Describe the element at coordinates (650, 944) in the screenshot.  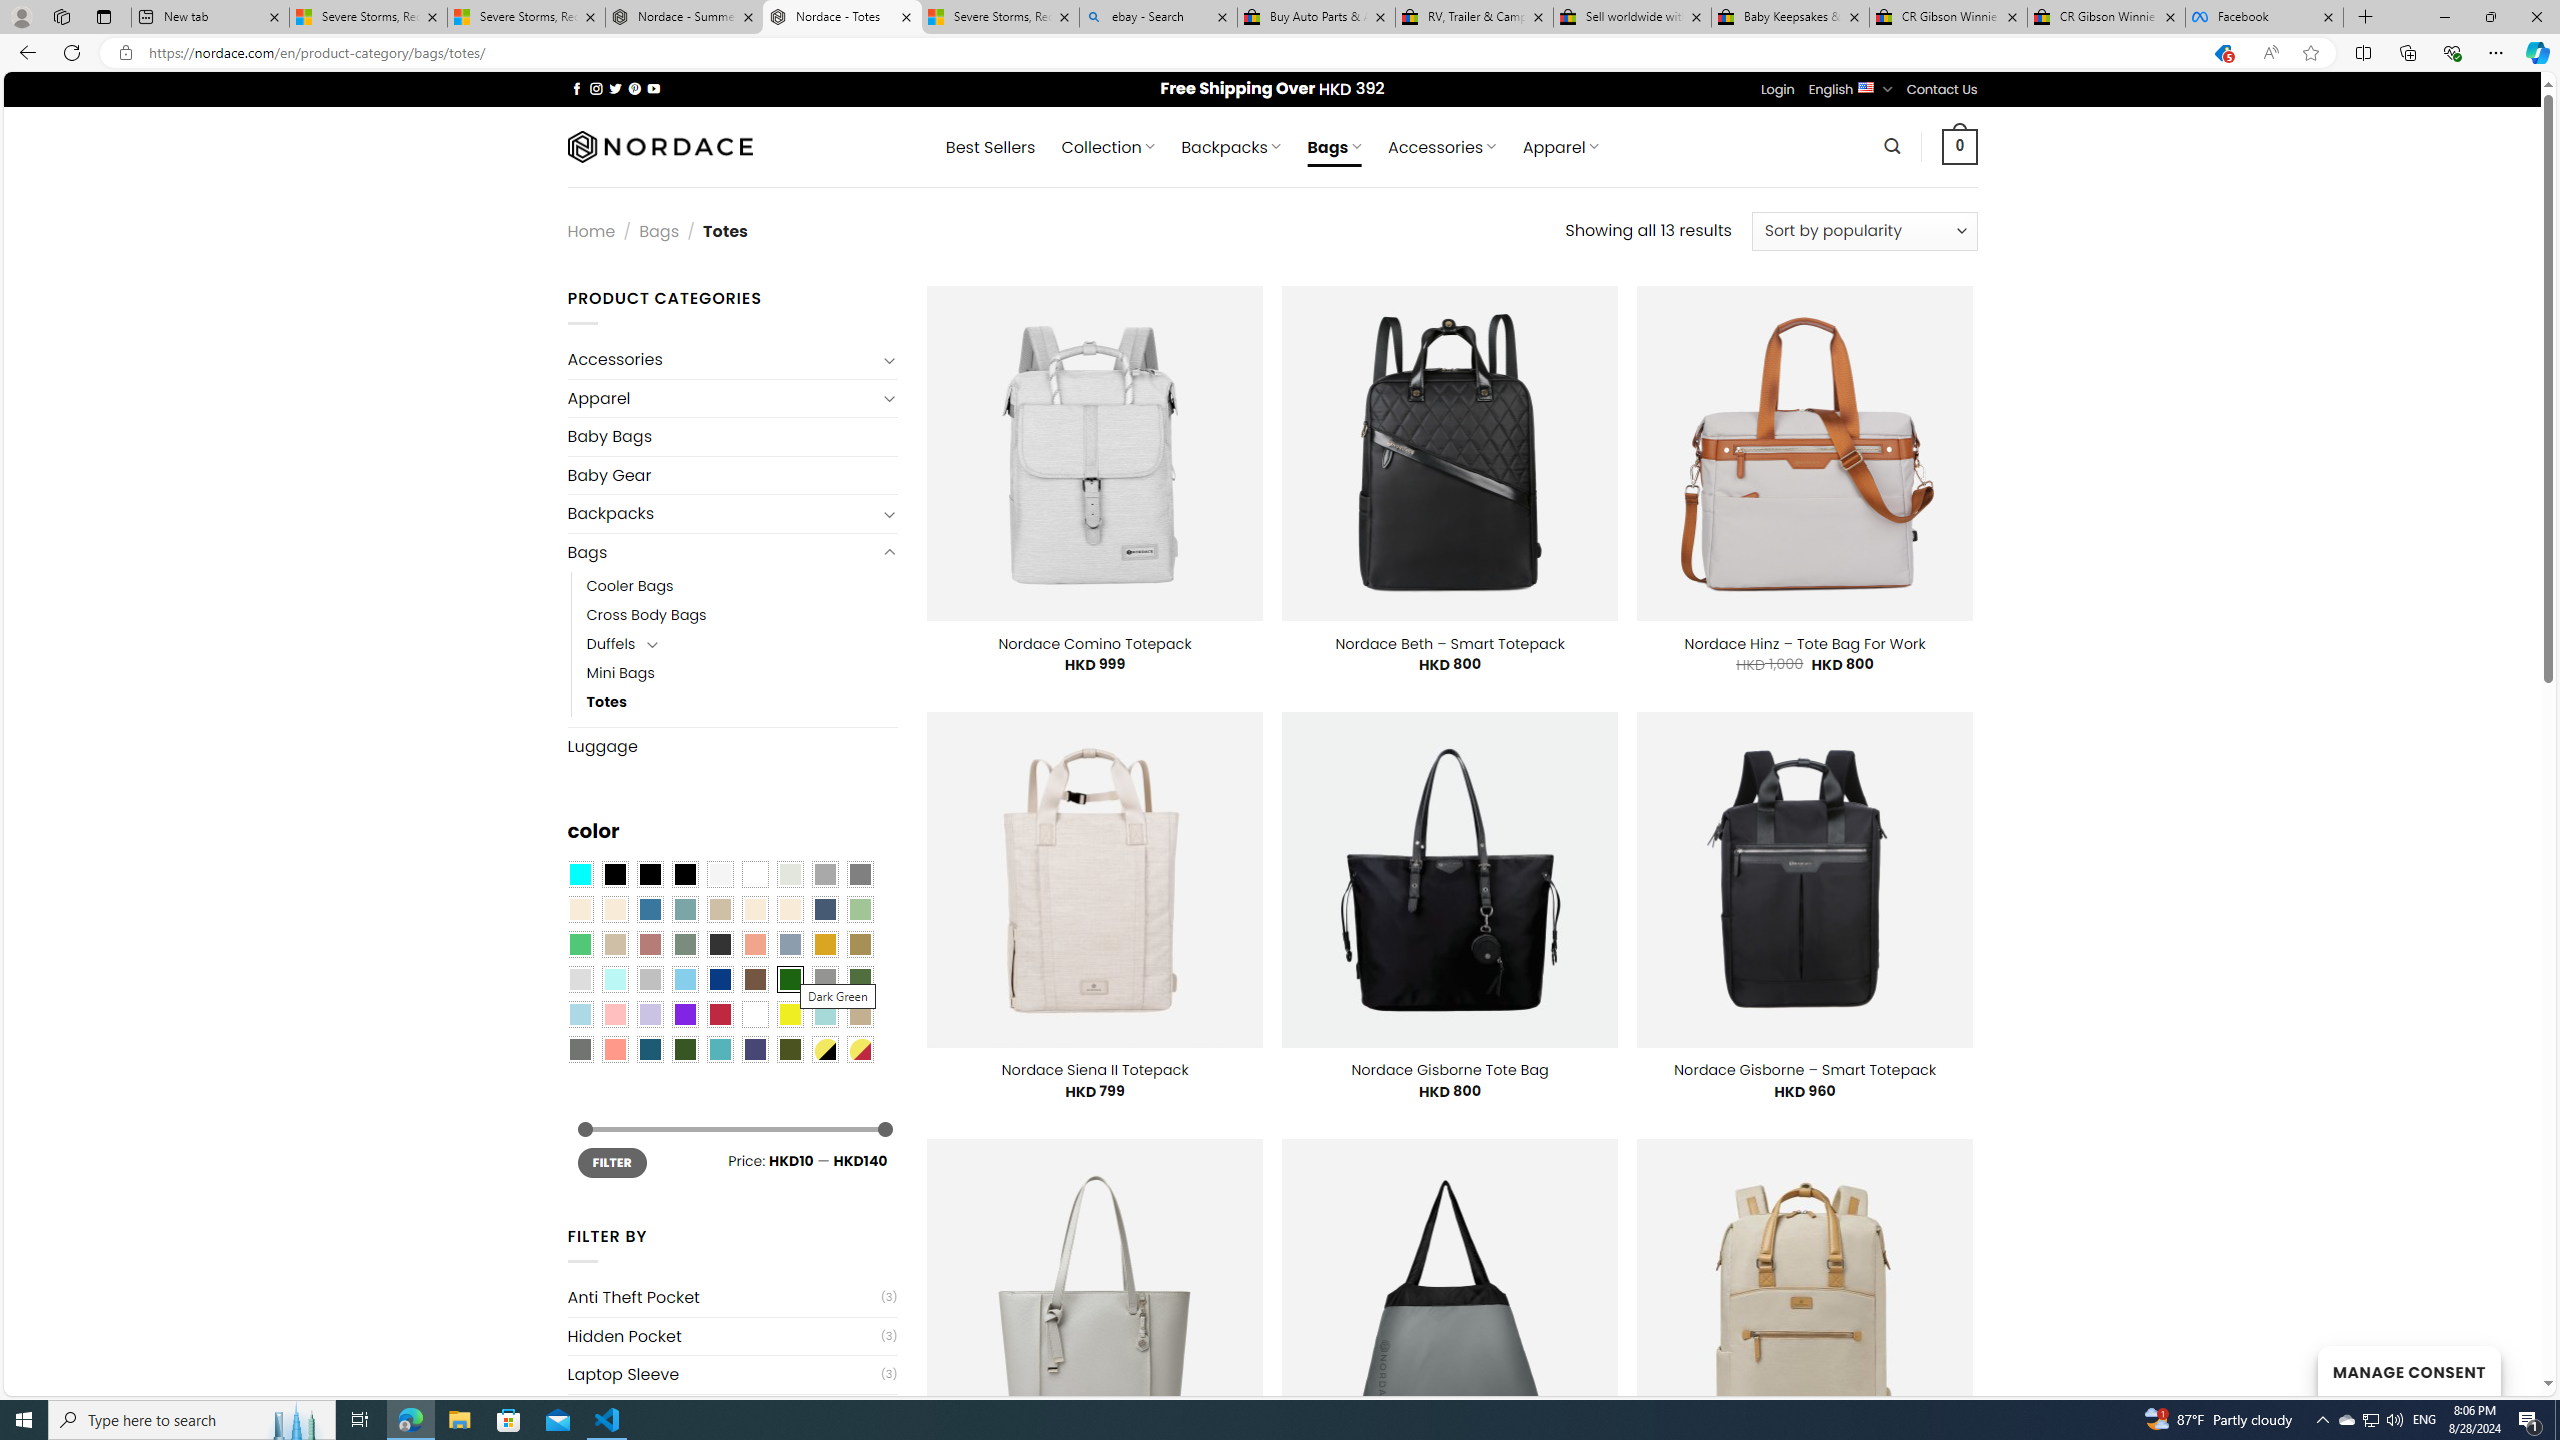
I see `Rose` at that location.